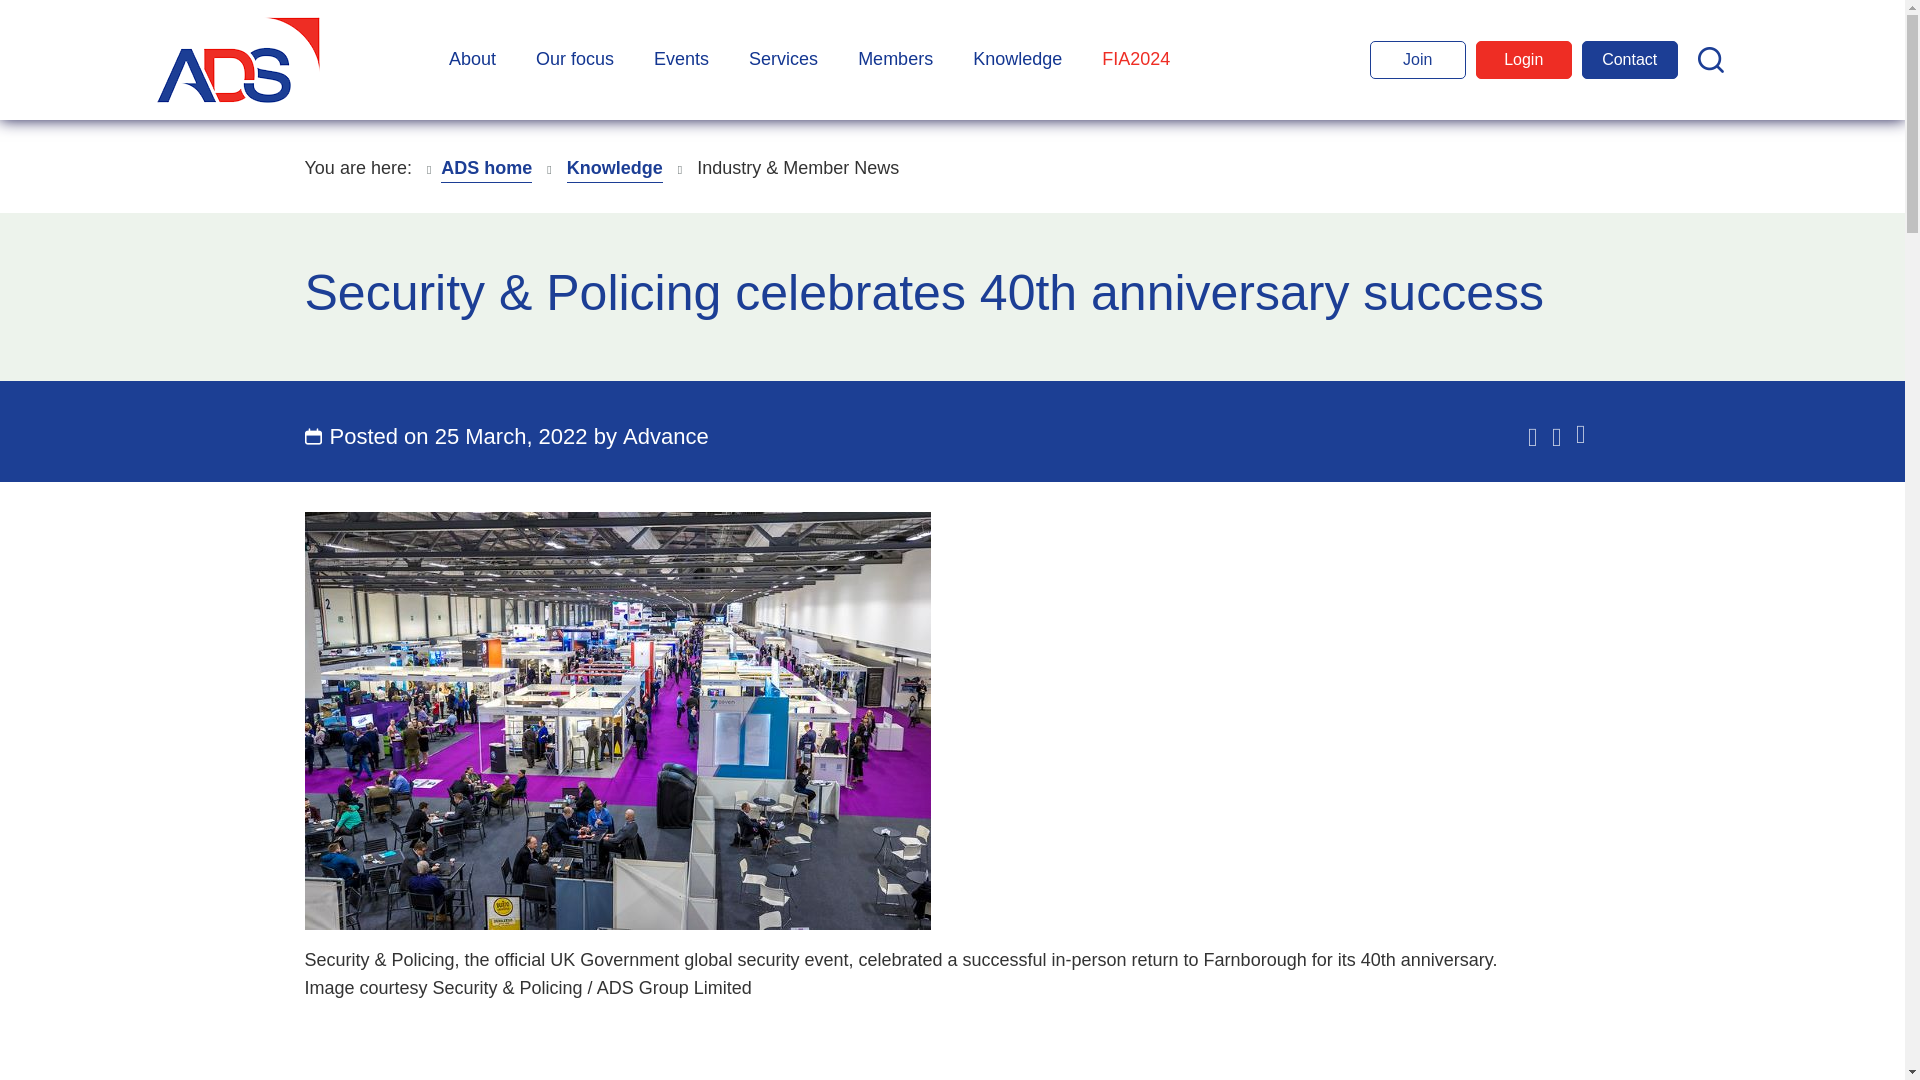 The image size is (1920, 1080). Describe the element at coordinates (574, 59) in the screenshot. I see `Our focus` at that location.